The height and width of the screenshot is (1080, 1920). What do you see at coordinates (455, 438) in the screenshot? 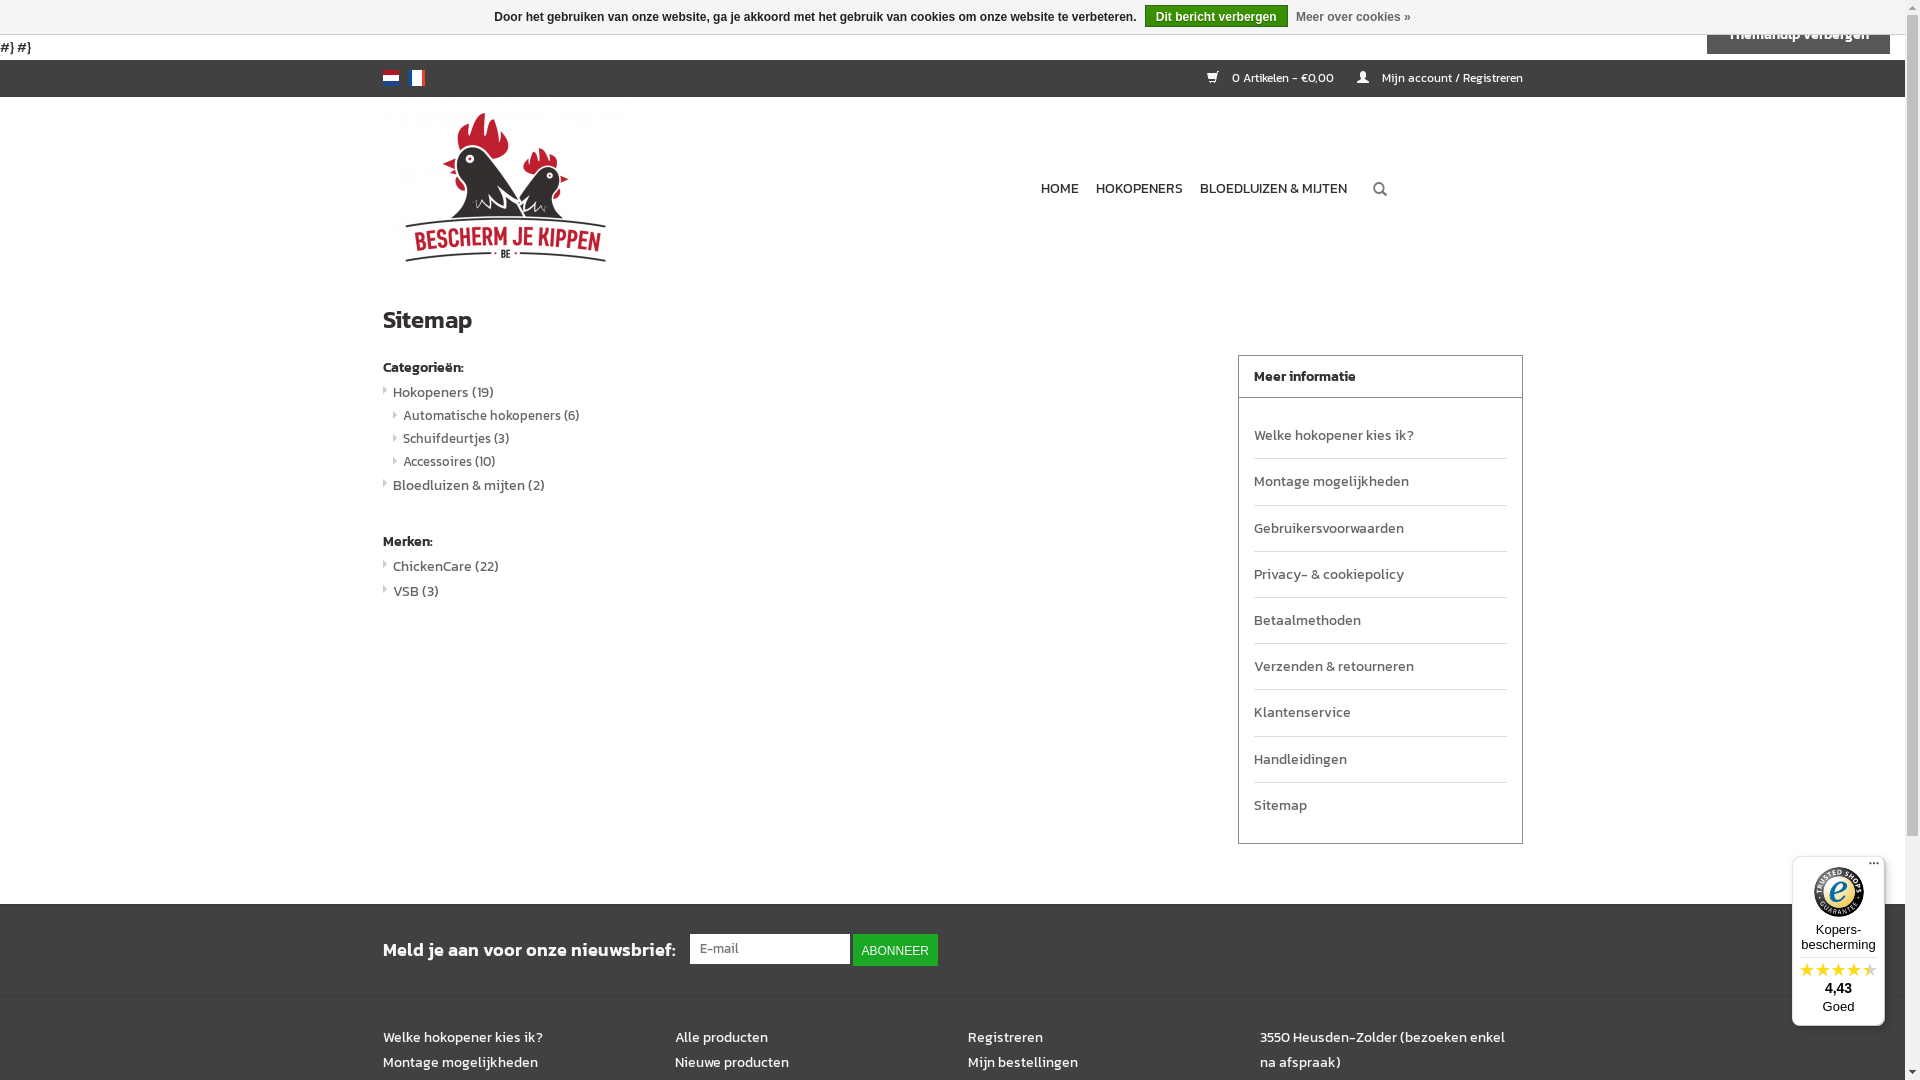
I see `Schuifdeurtjes (3)` at bounding box center [455, 438].